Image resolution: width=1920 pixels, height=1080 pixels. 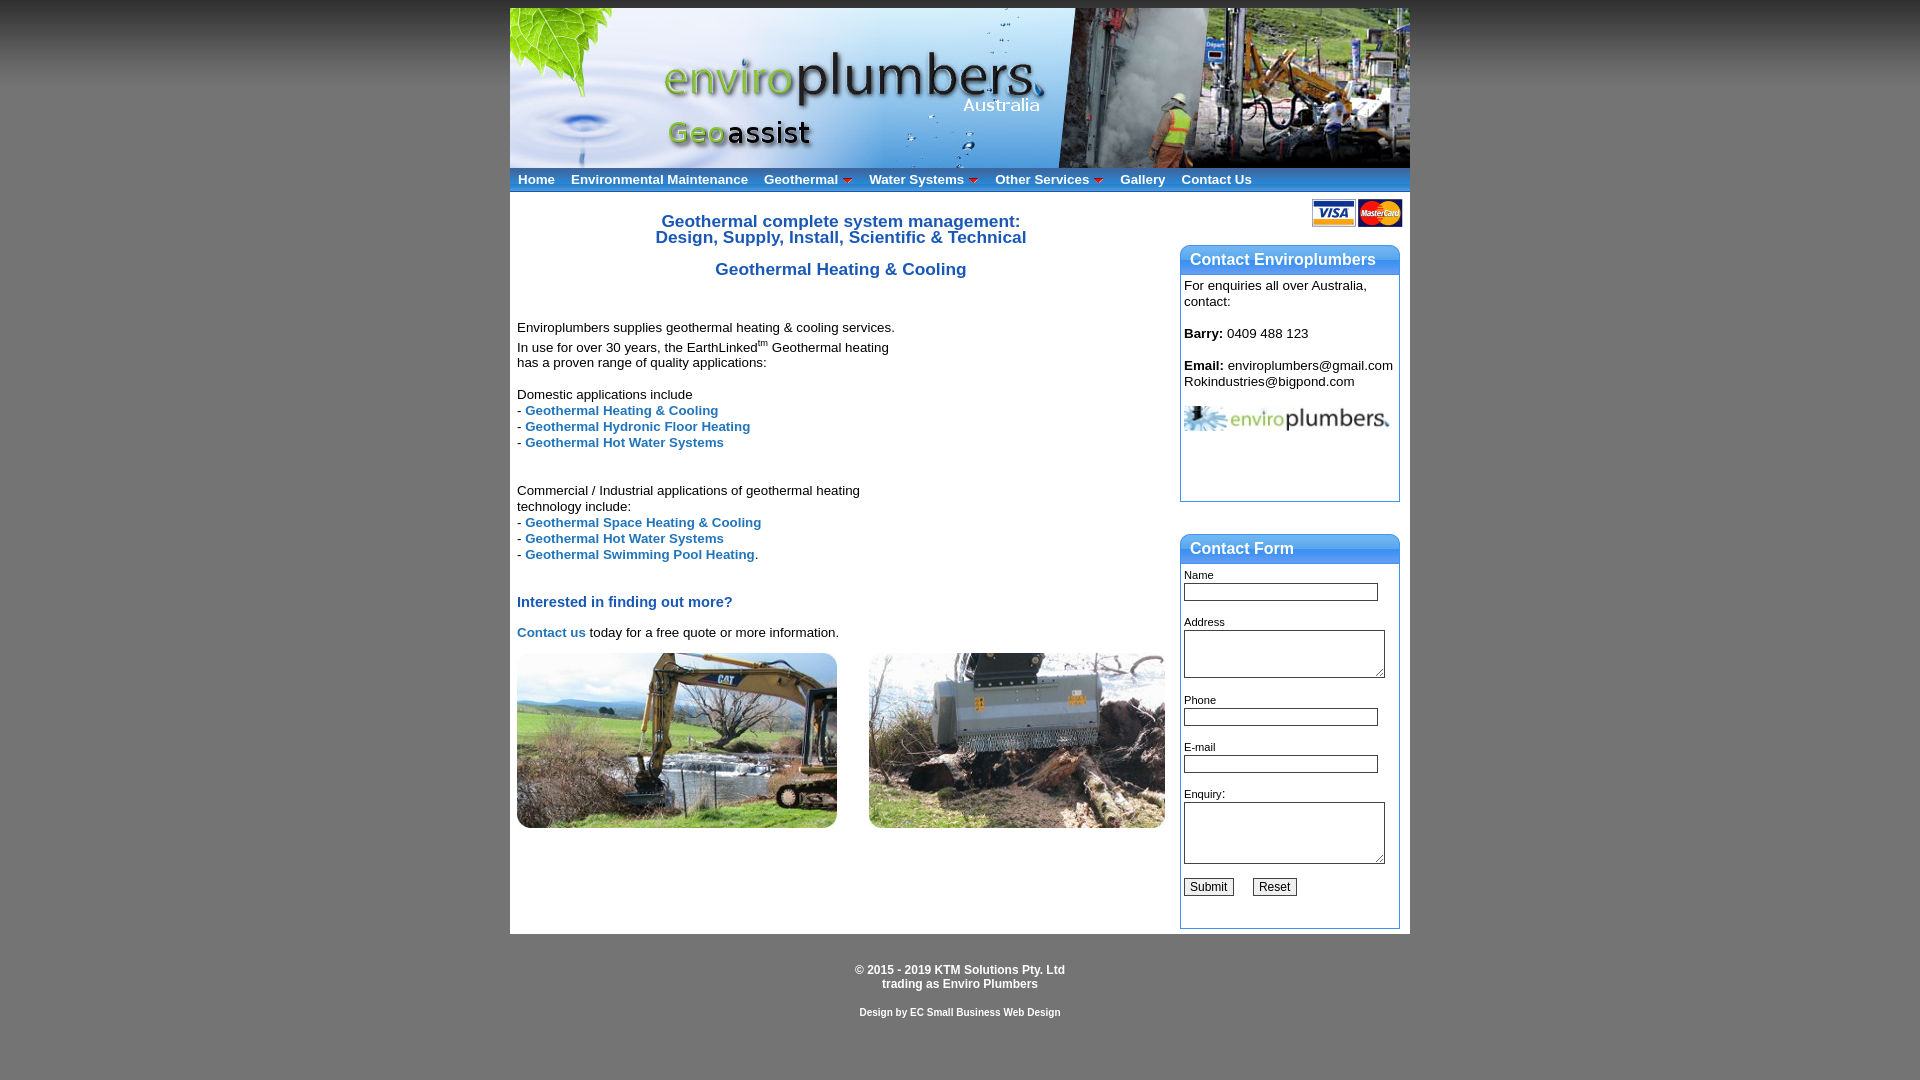 I want to click on Small Business Web Design, so click(x=994, y=1012).